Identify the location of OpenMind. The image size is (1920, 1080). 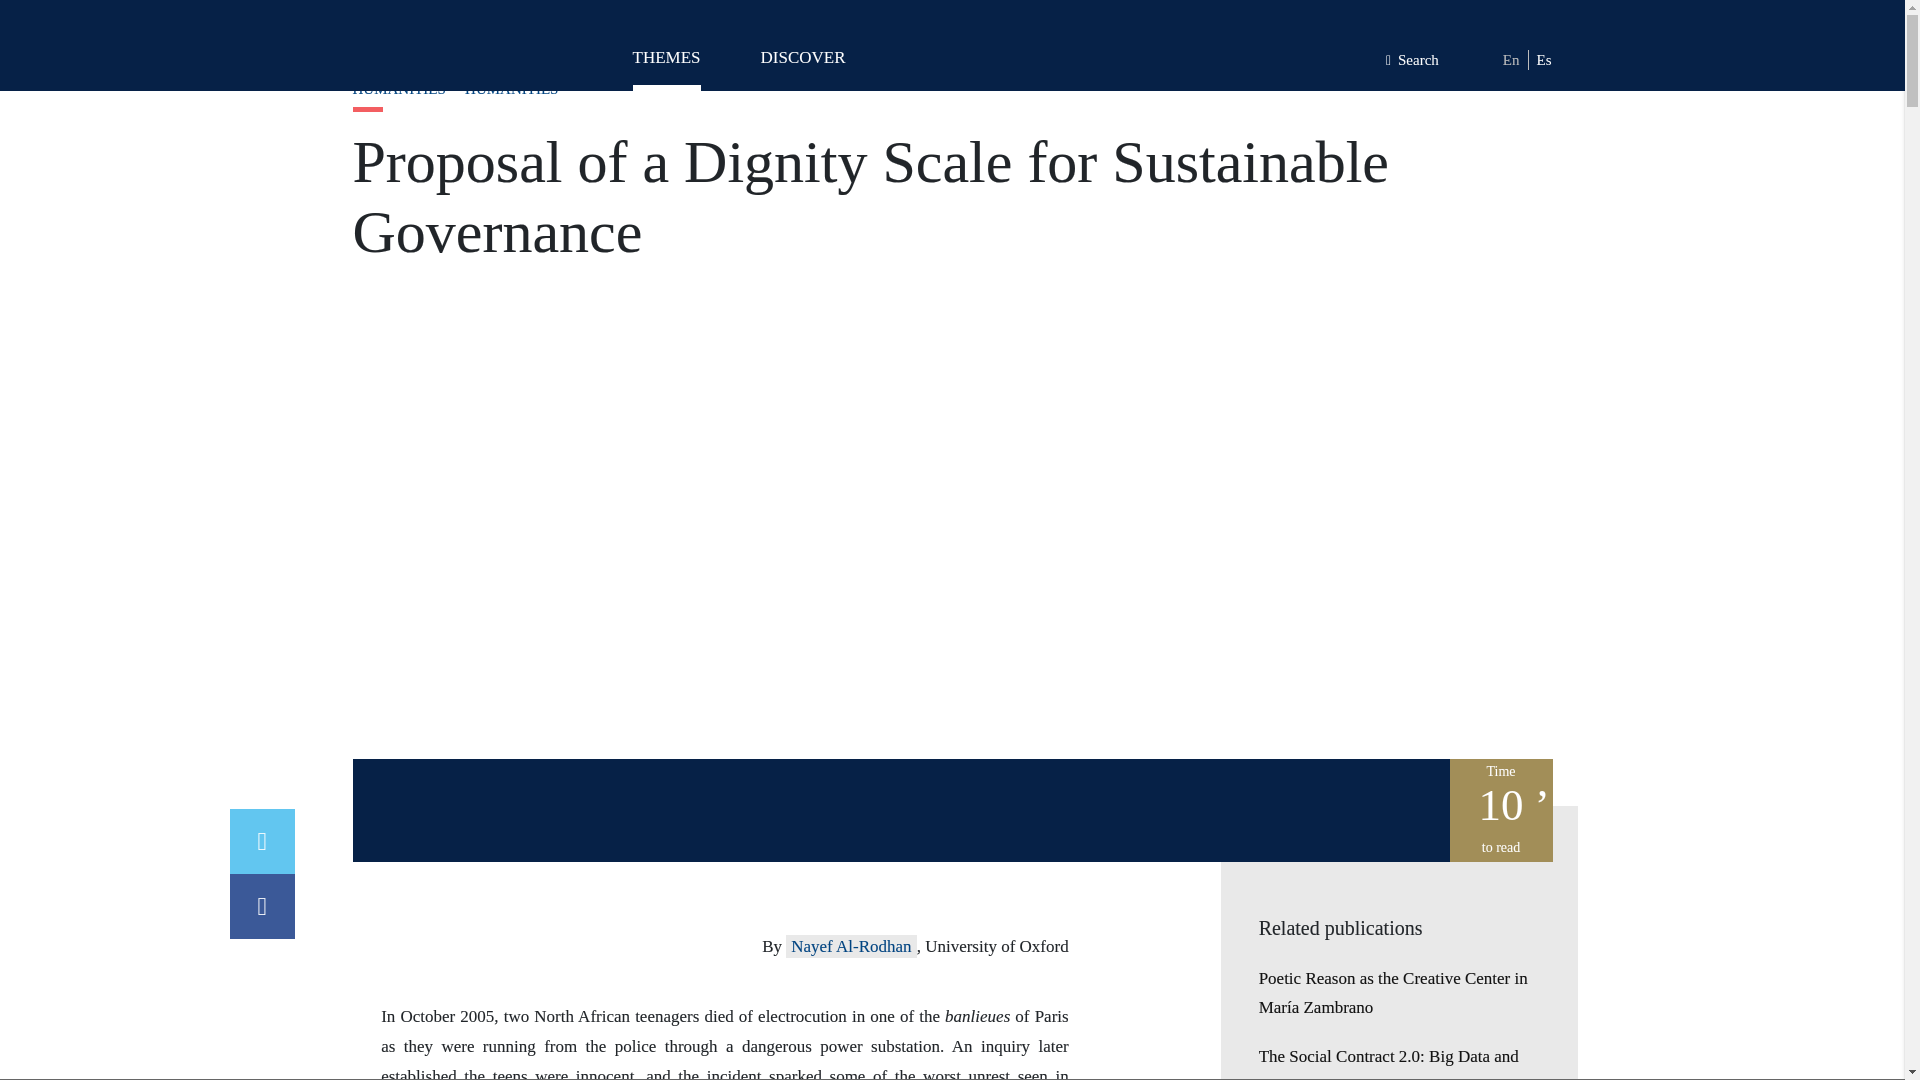
(436, 50).